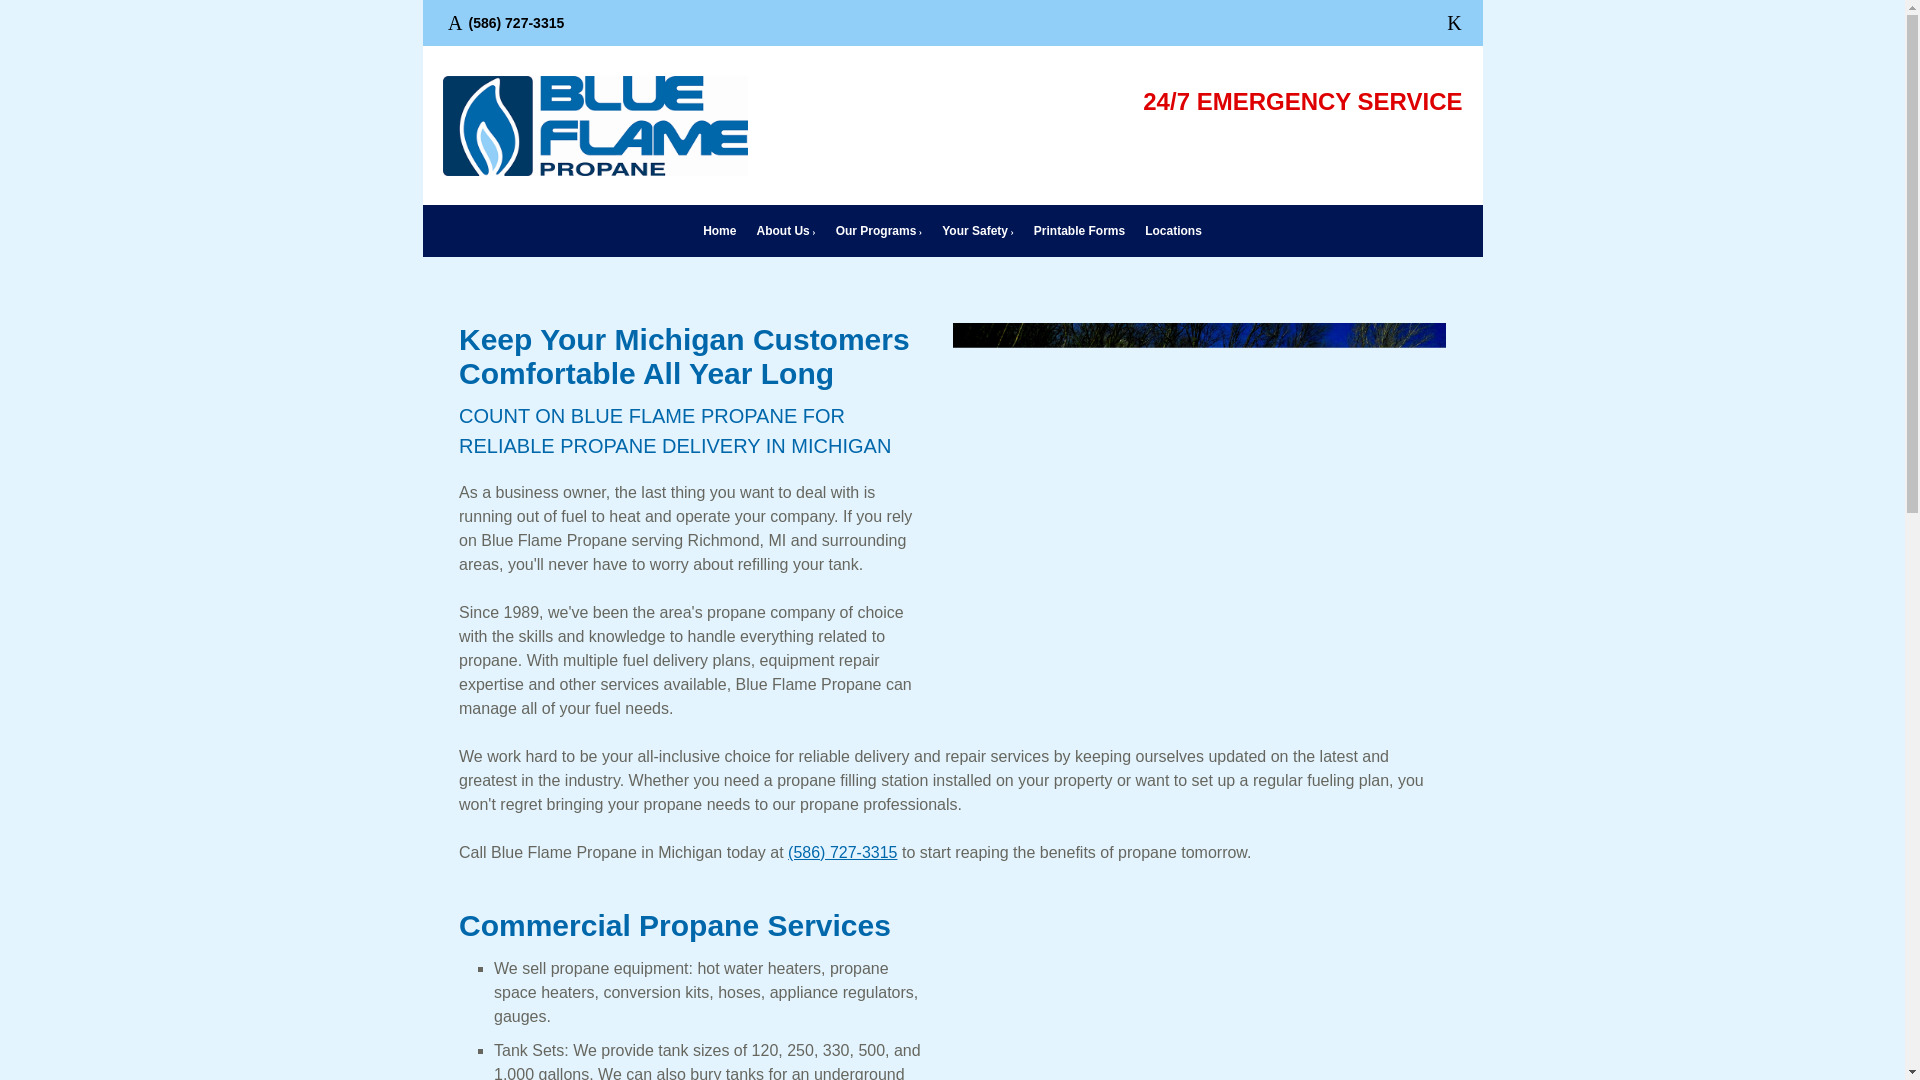 The height and width of the screenshot is (1080, 1920). Describe the element at coordinates (1454, 22) in the screenshot. I see `Facebook` at that location.